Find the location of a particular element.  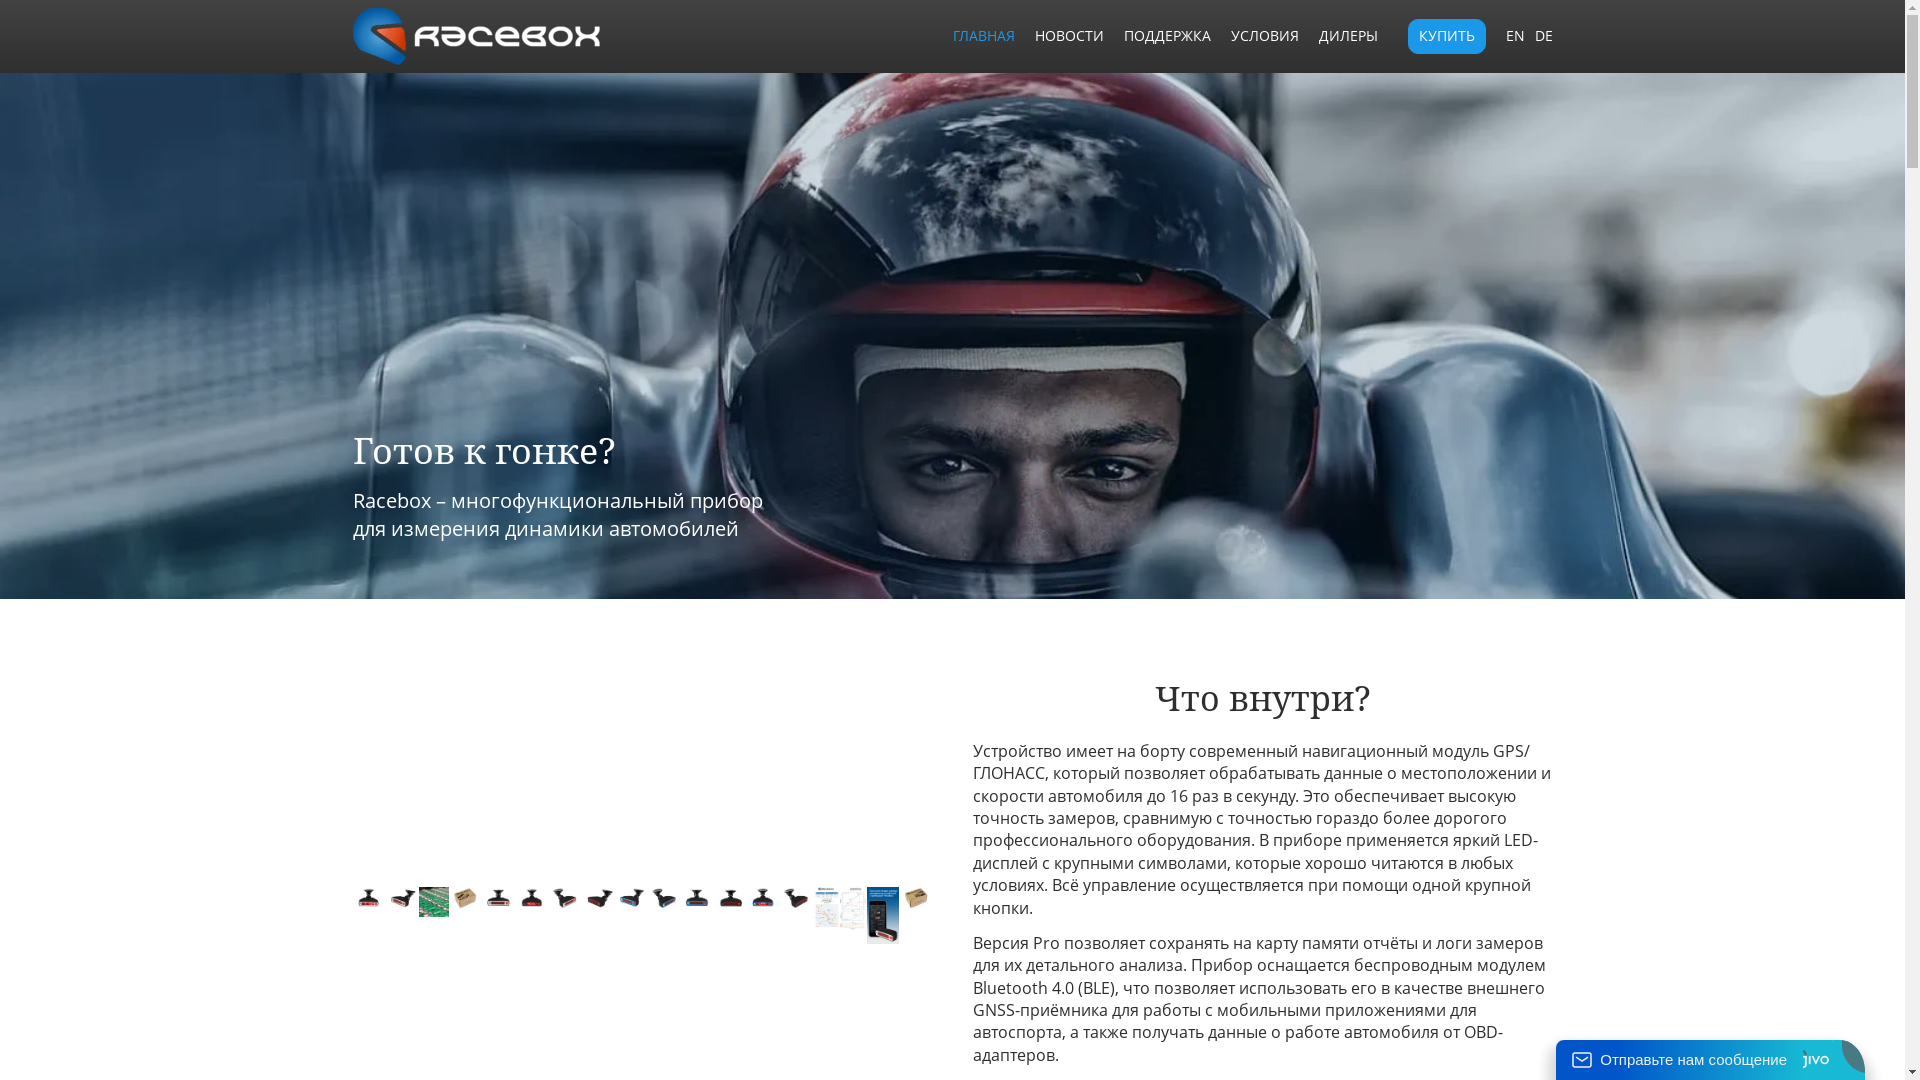

EN is located at coordinates (1516, 36).